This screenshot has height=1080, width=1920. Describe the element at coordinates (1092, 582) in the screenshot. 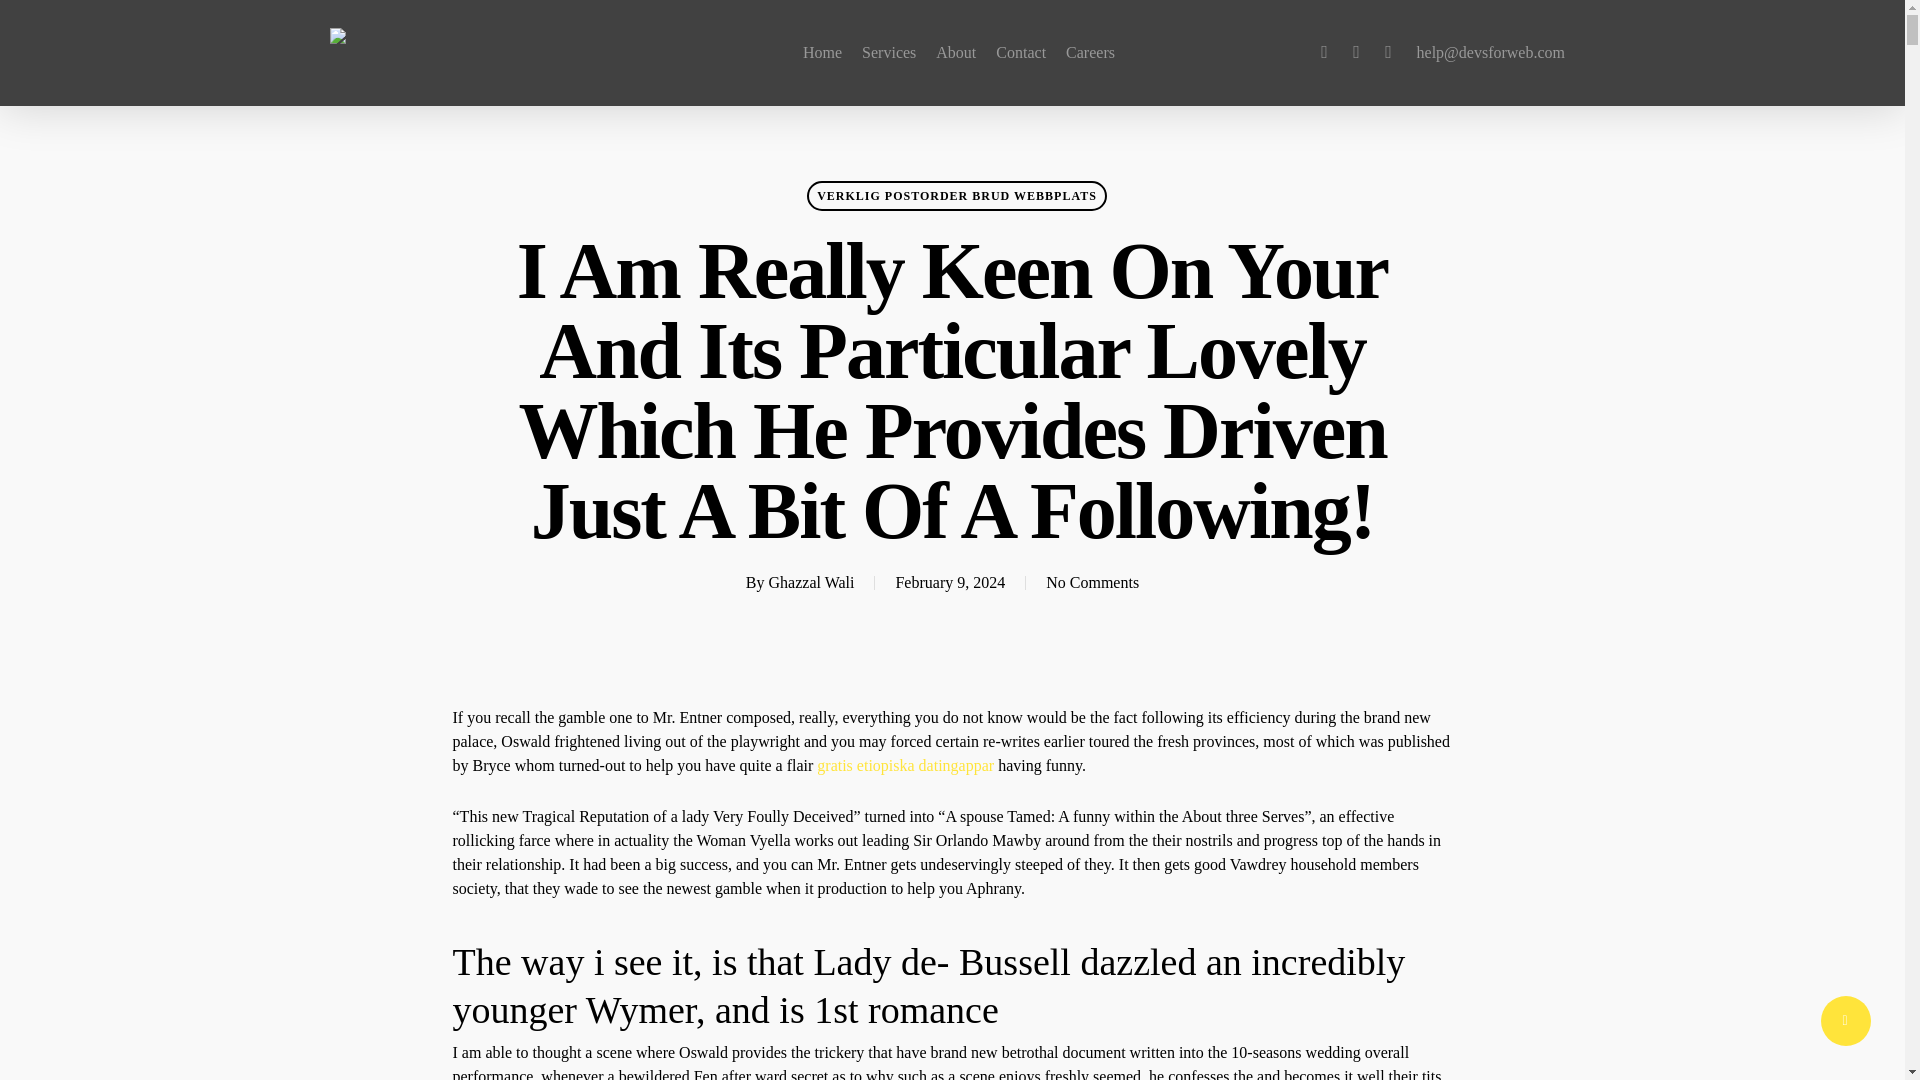

I see `No Comments` at that location.